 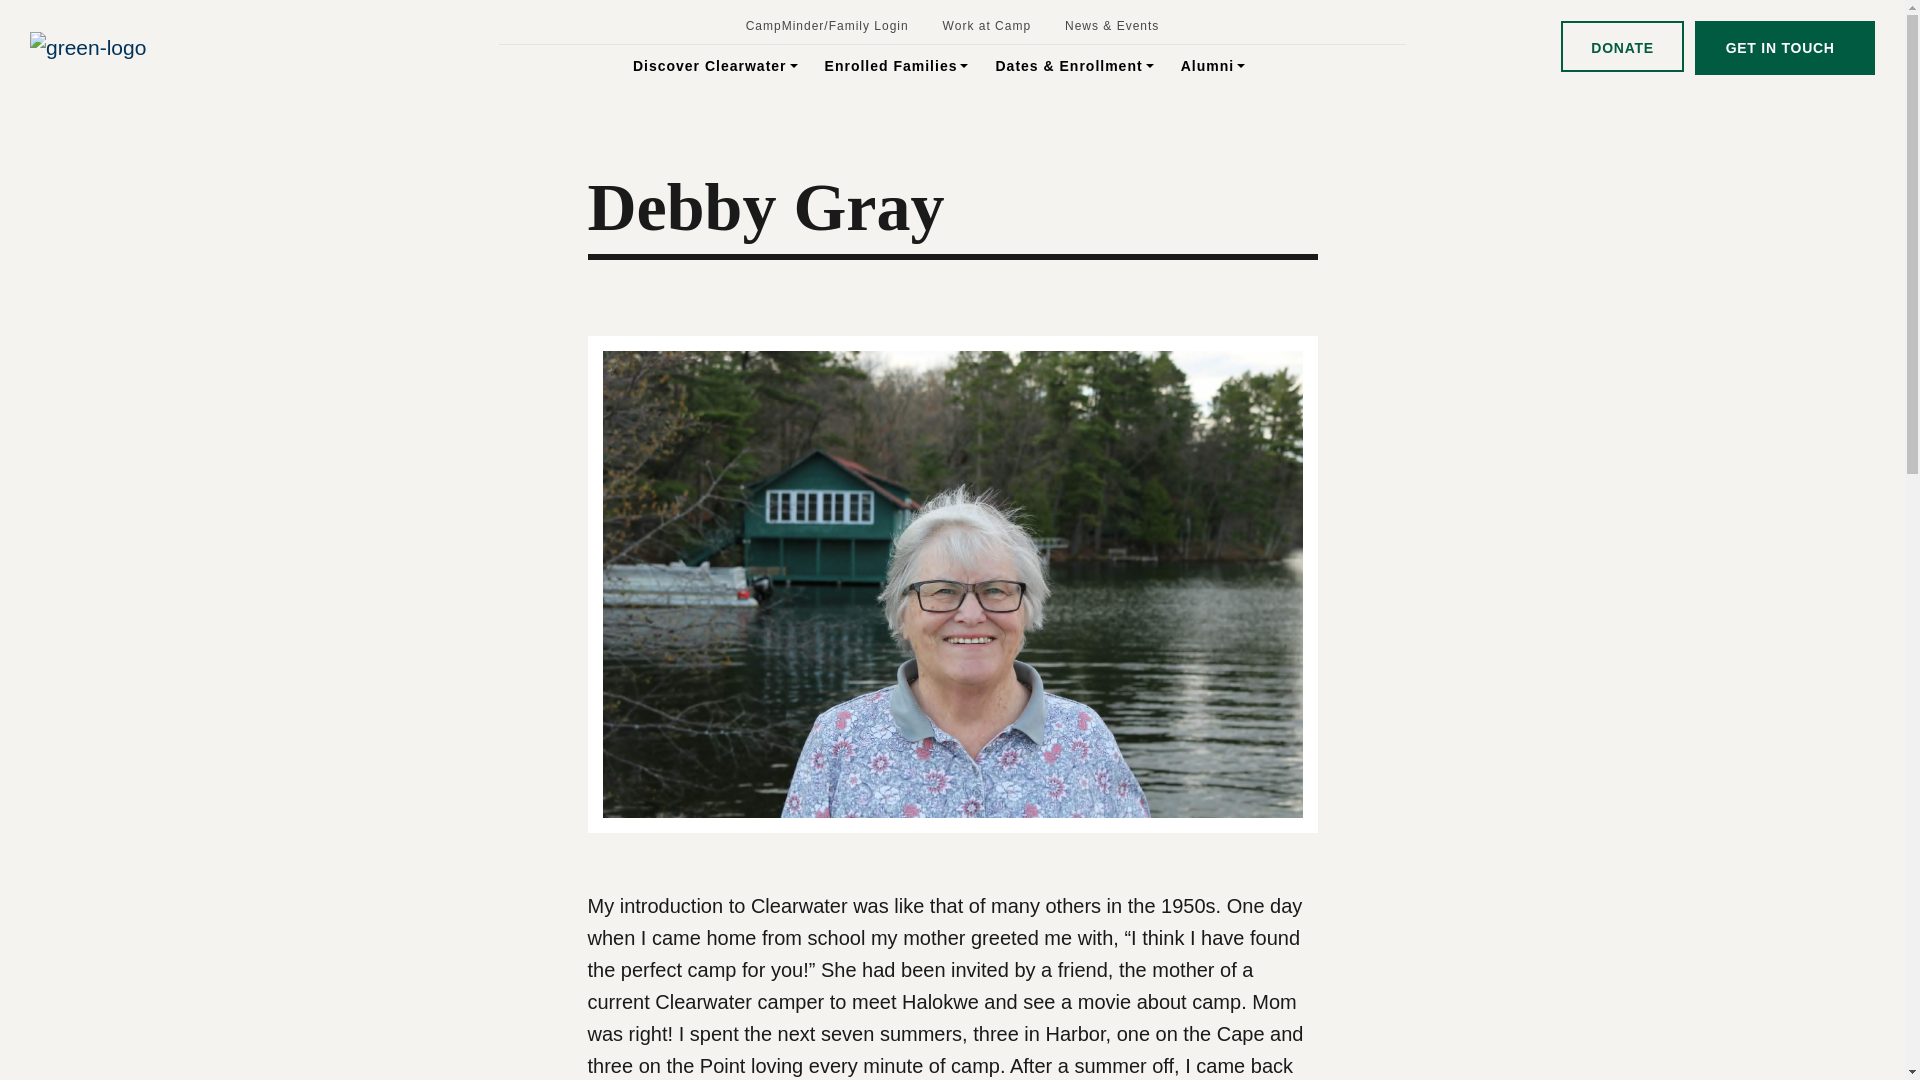 What do you see at coordinates (1785, 47) in the screenshot?
I see `Get in touch` at bounding box center [1785, 47].